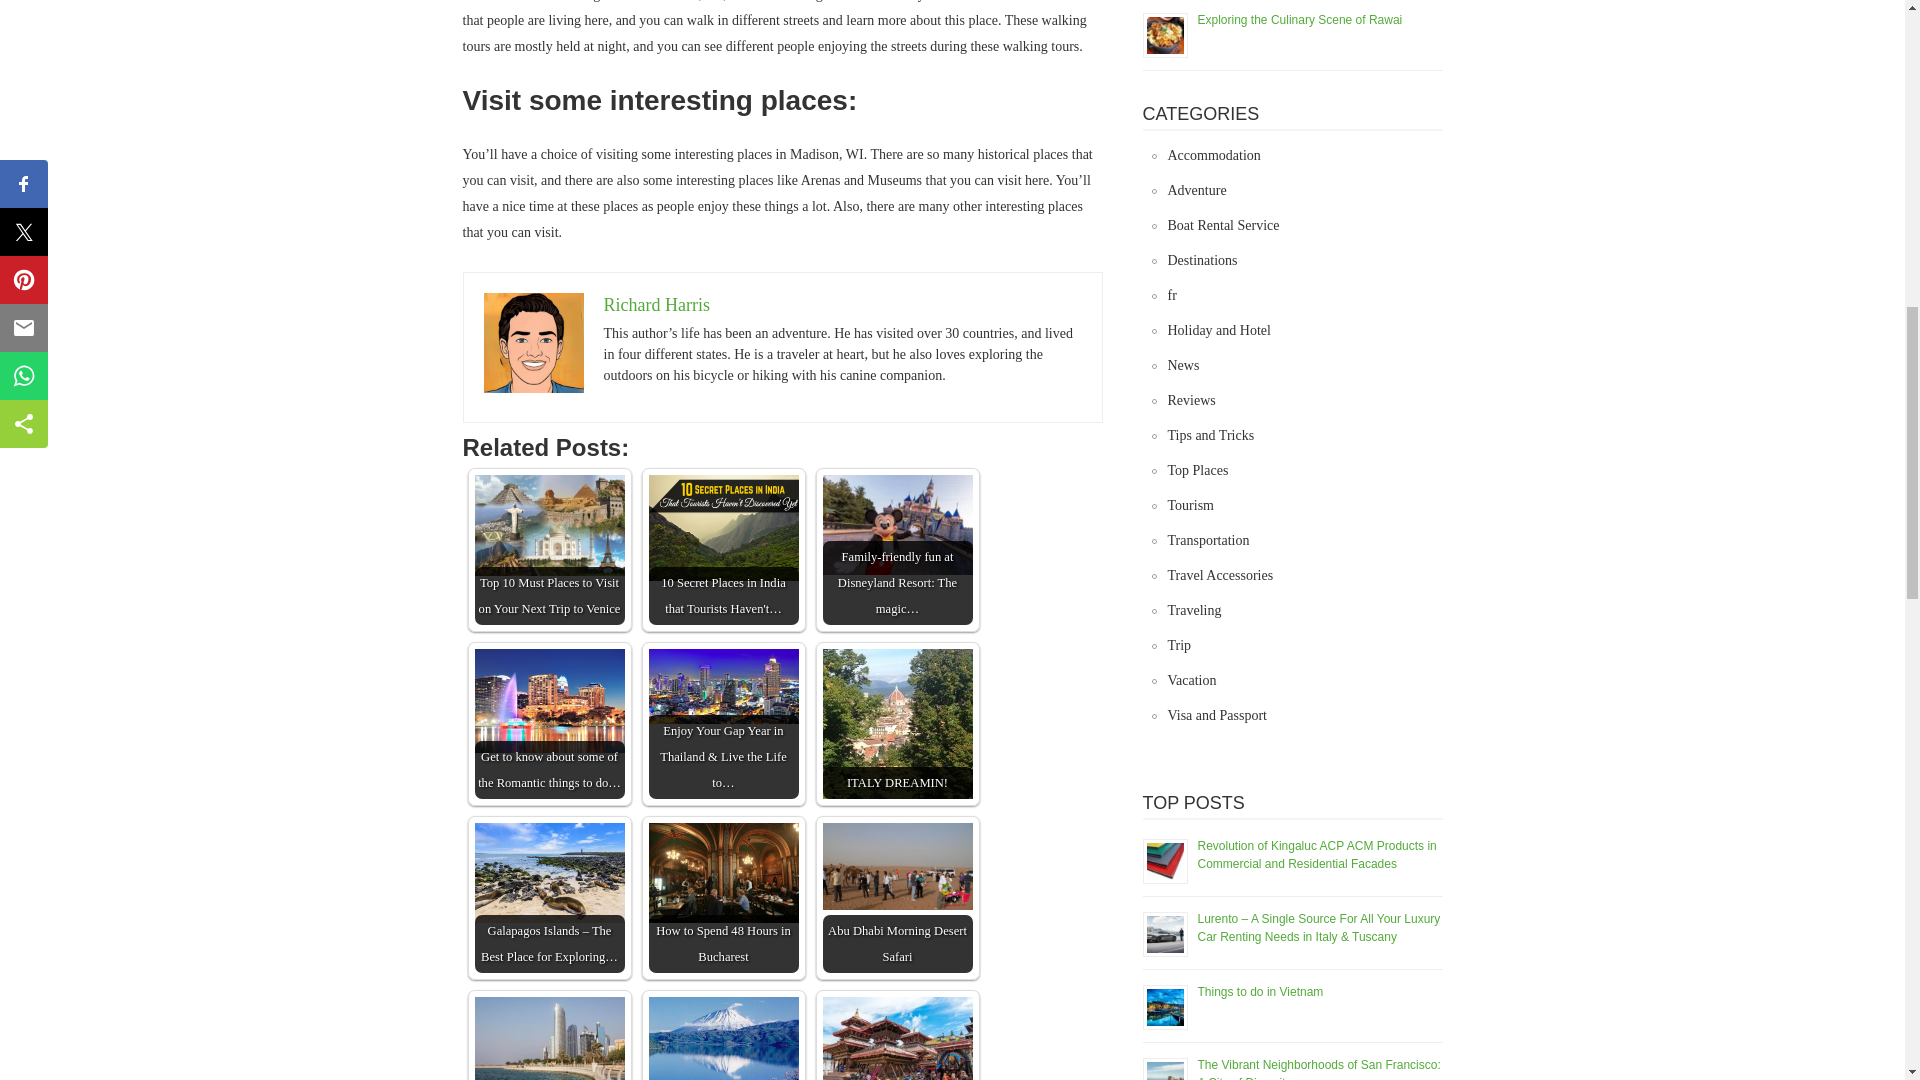 The height and width of the screenshot is (1080, 1920). I want to click on Top 10 Must Places to Visit on Your Next Trip to Venice, so click(549, 525).